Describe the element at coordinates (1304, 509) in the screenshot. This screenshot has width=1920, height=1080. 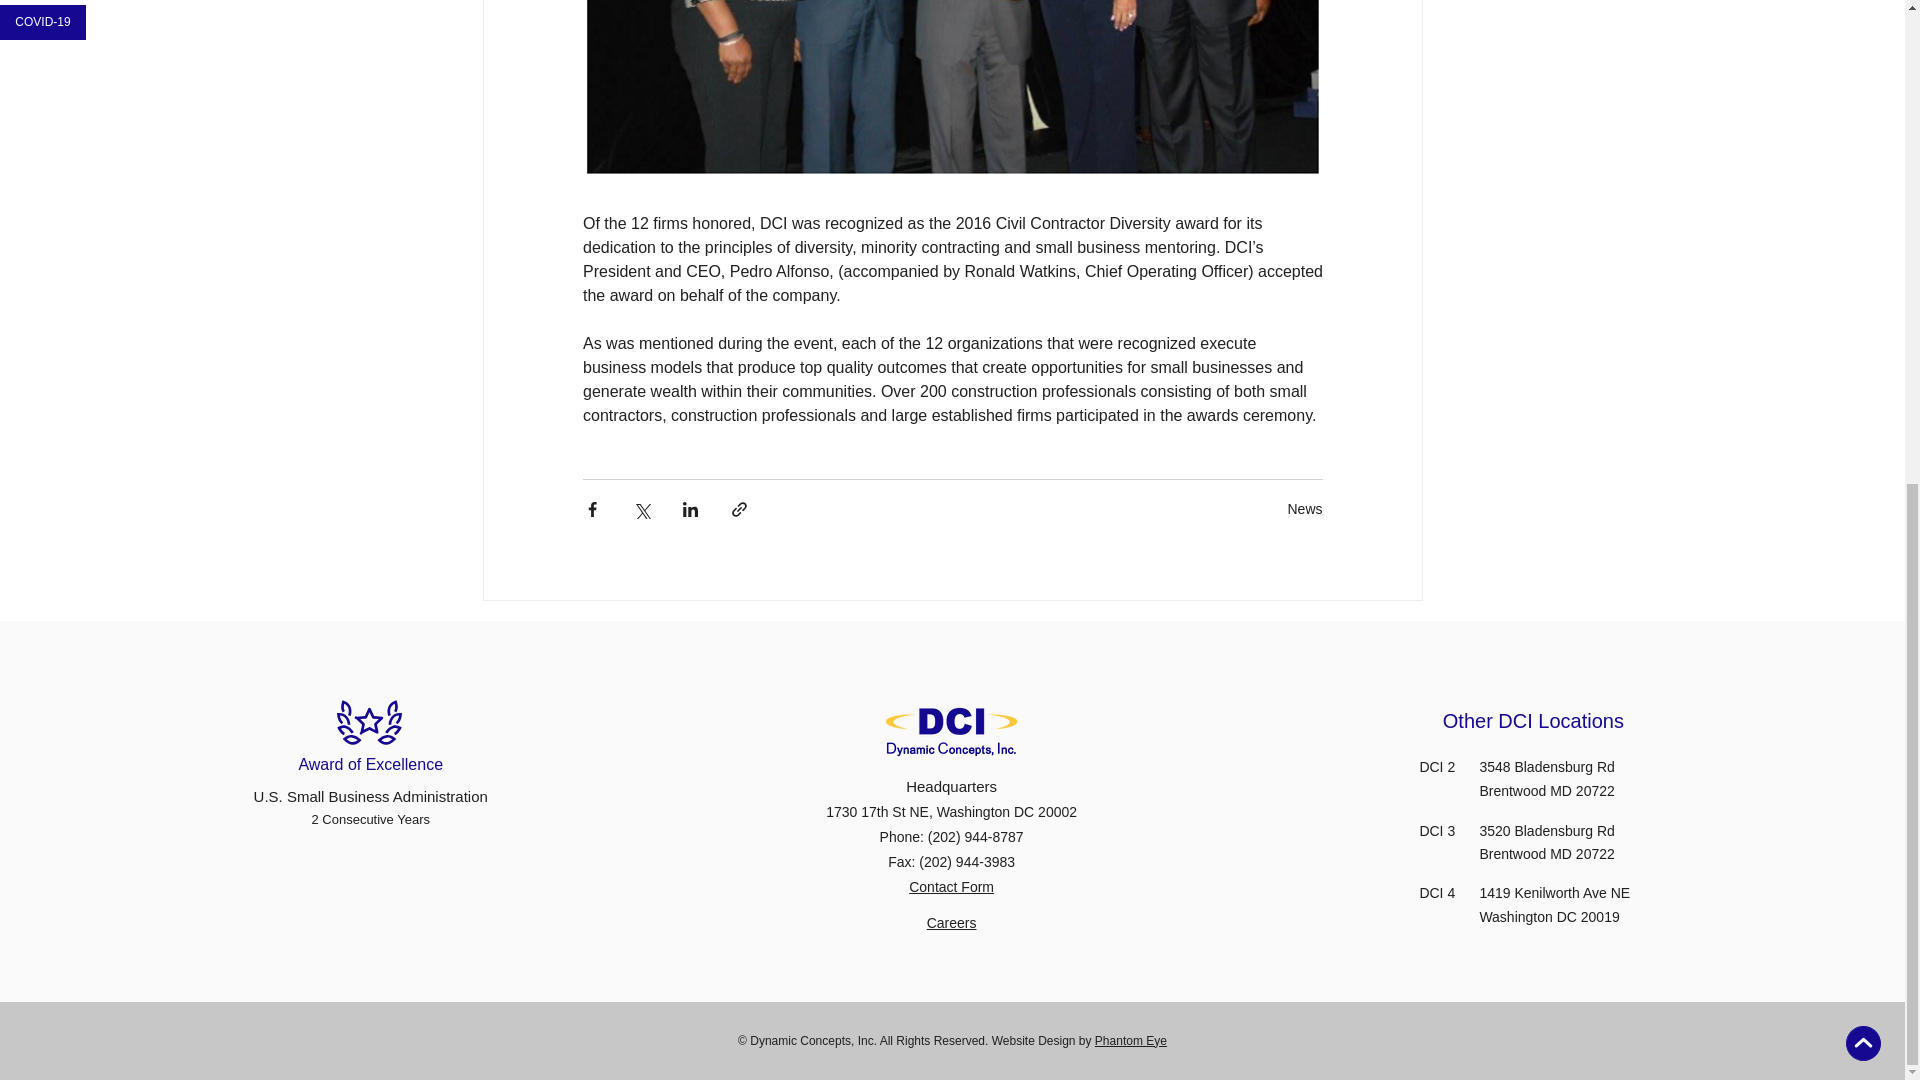
I see `News` at that location.